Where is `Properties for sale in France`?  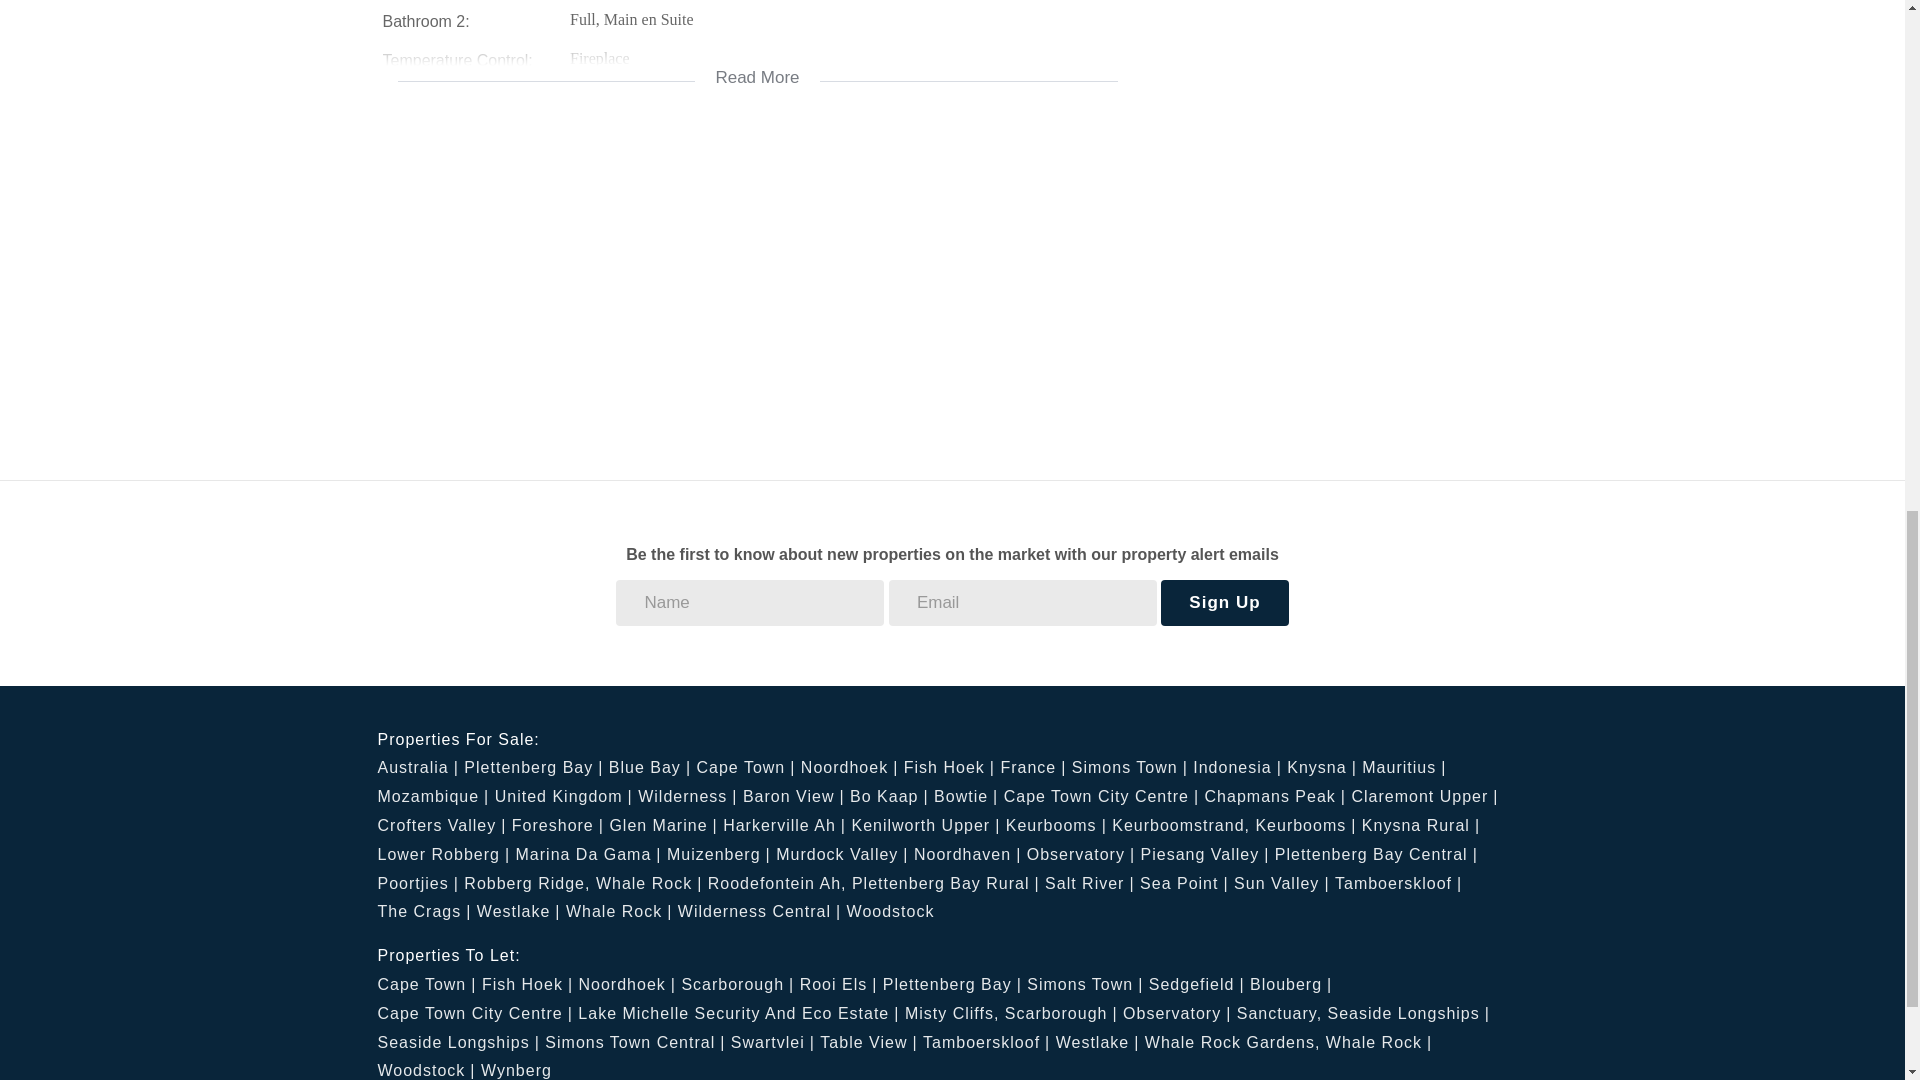
Properties for sale in France is located at coordinates (1032, 768).